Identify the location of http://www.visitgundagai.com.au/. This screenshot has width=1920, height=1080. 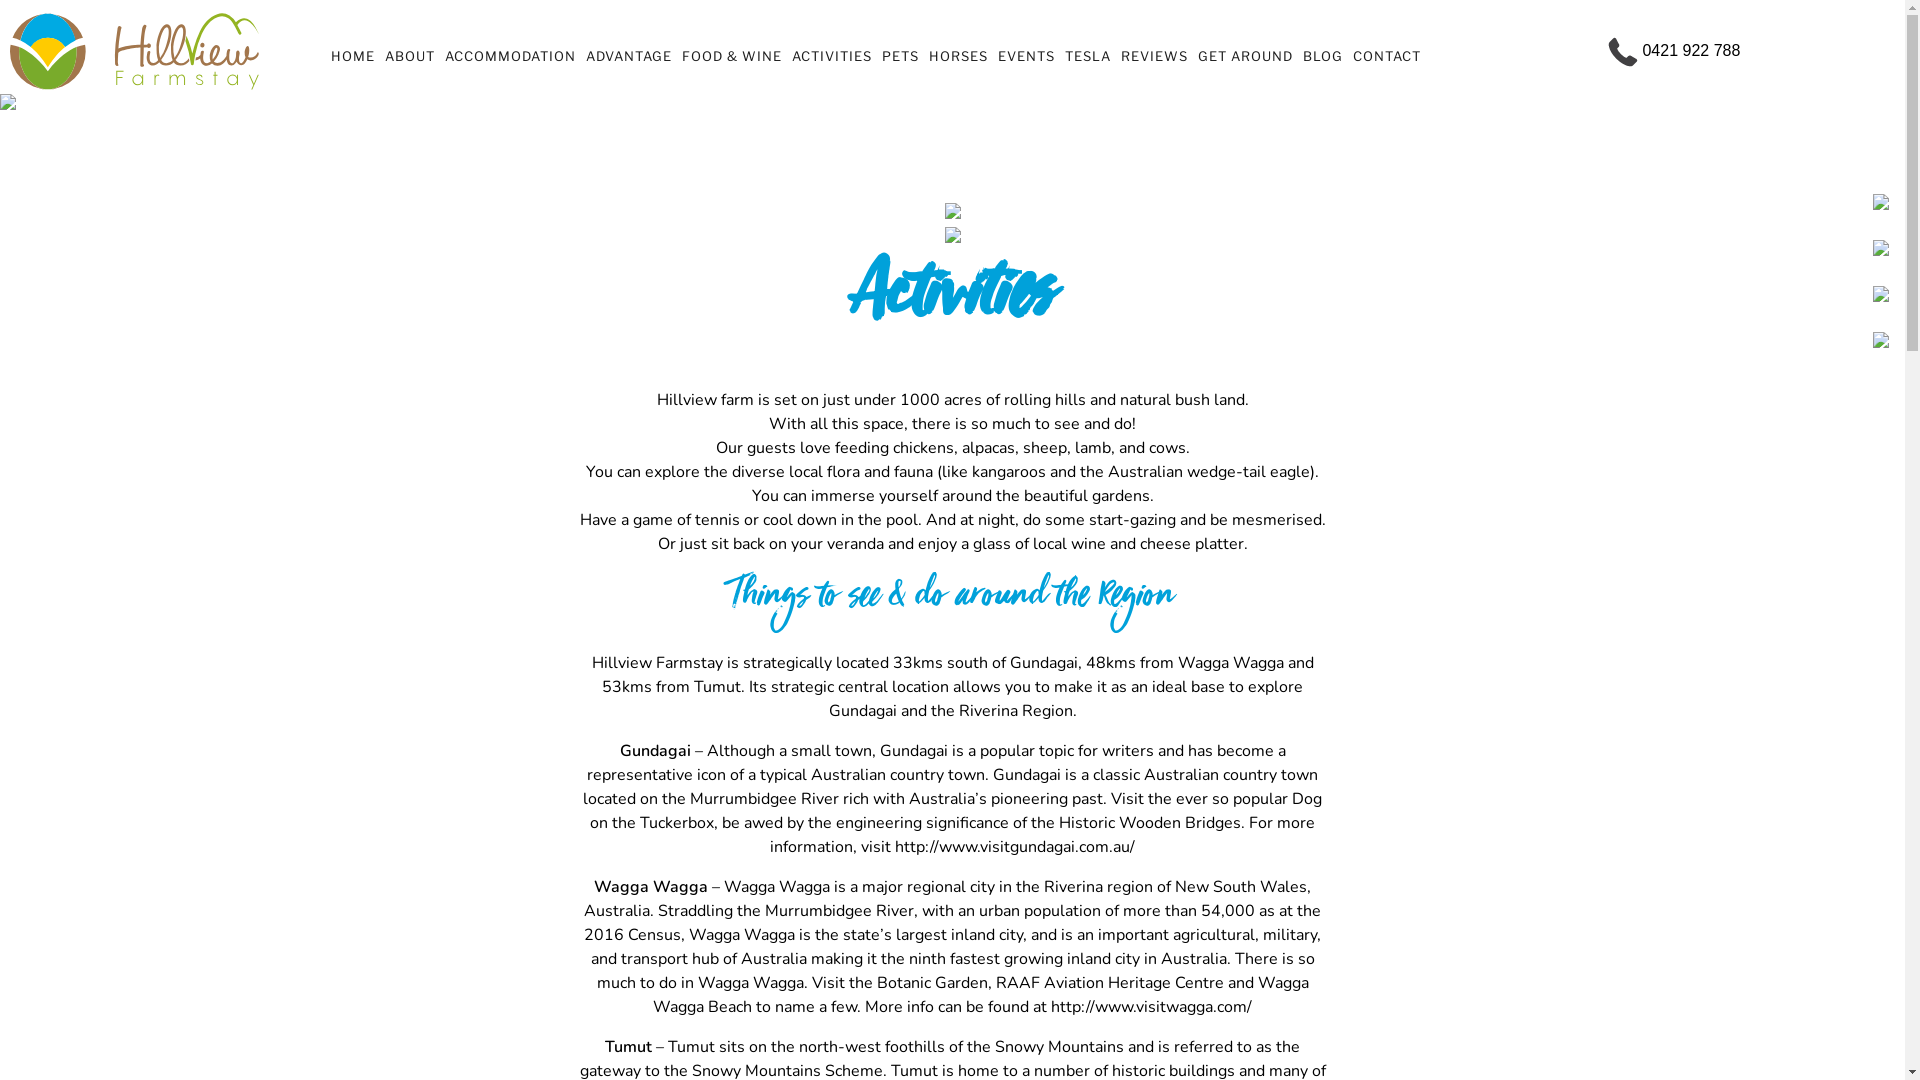
(1015, 847).